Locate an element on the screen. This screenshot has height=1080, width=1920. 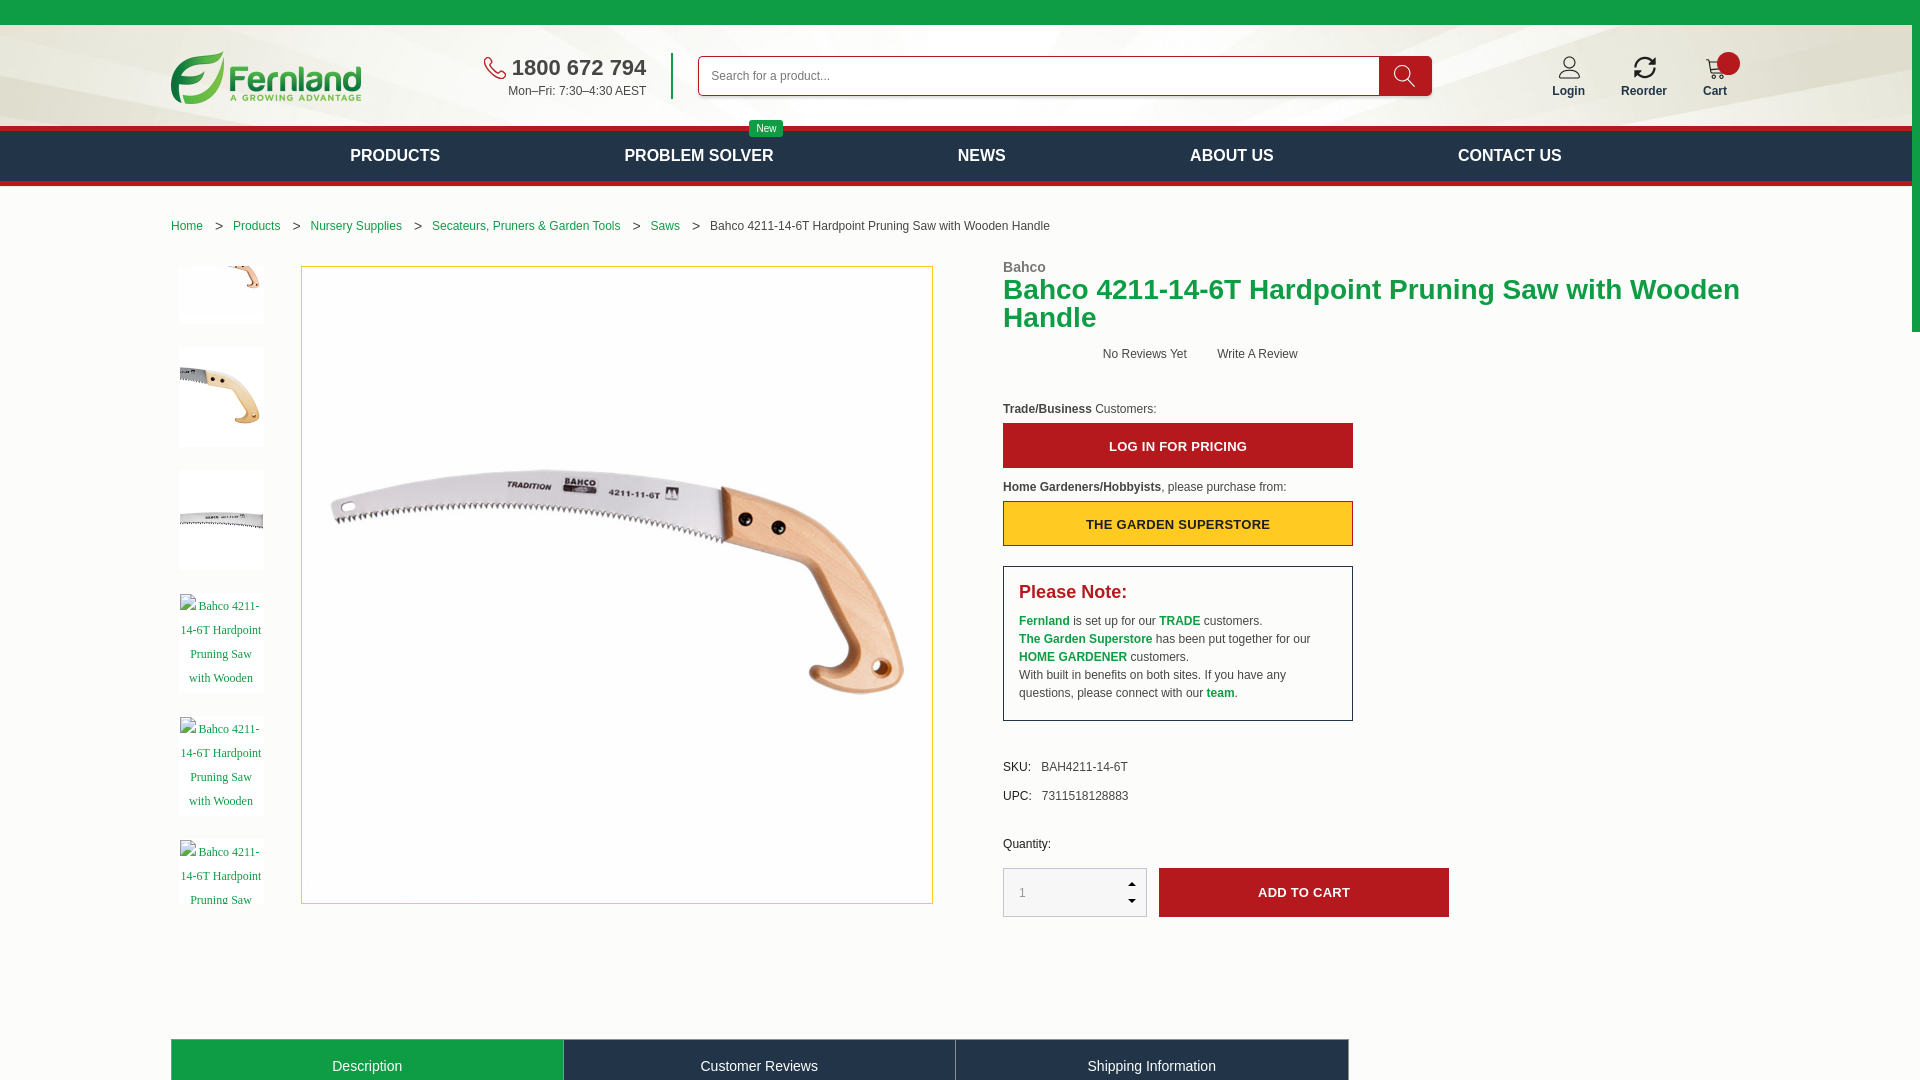
Reorder is located at coordinates (1643, 80).